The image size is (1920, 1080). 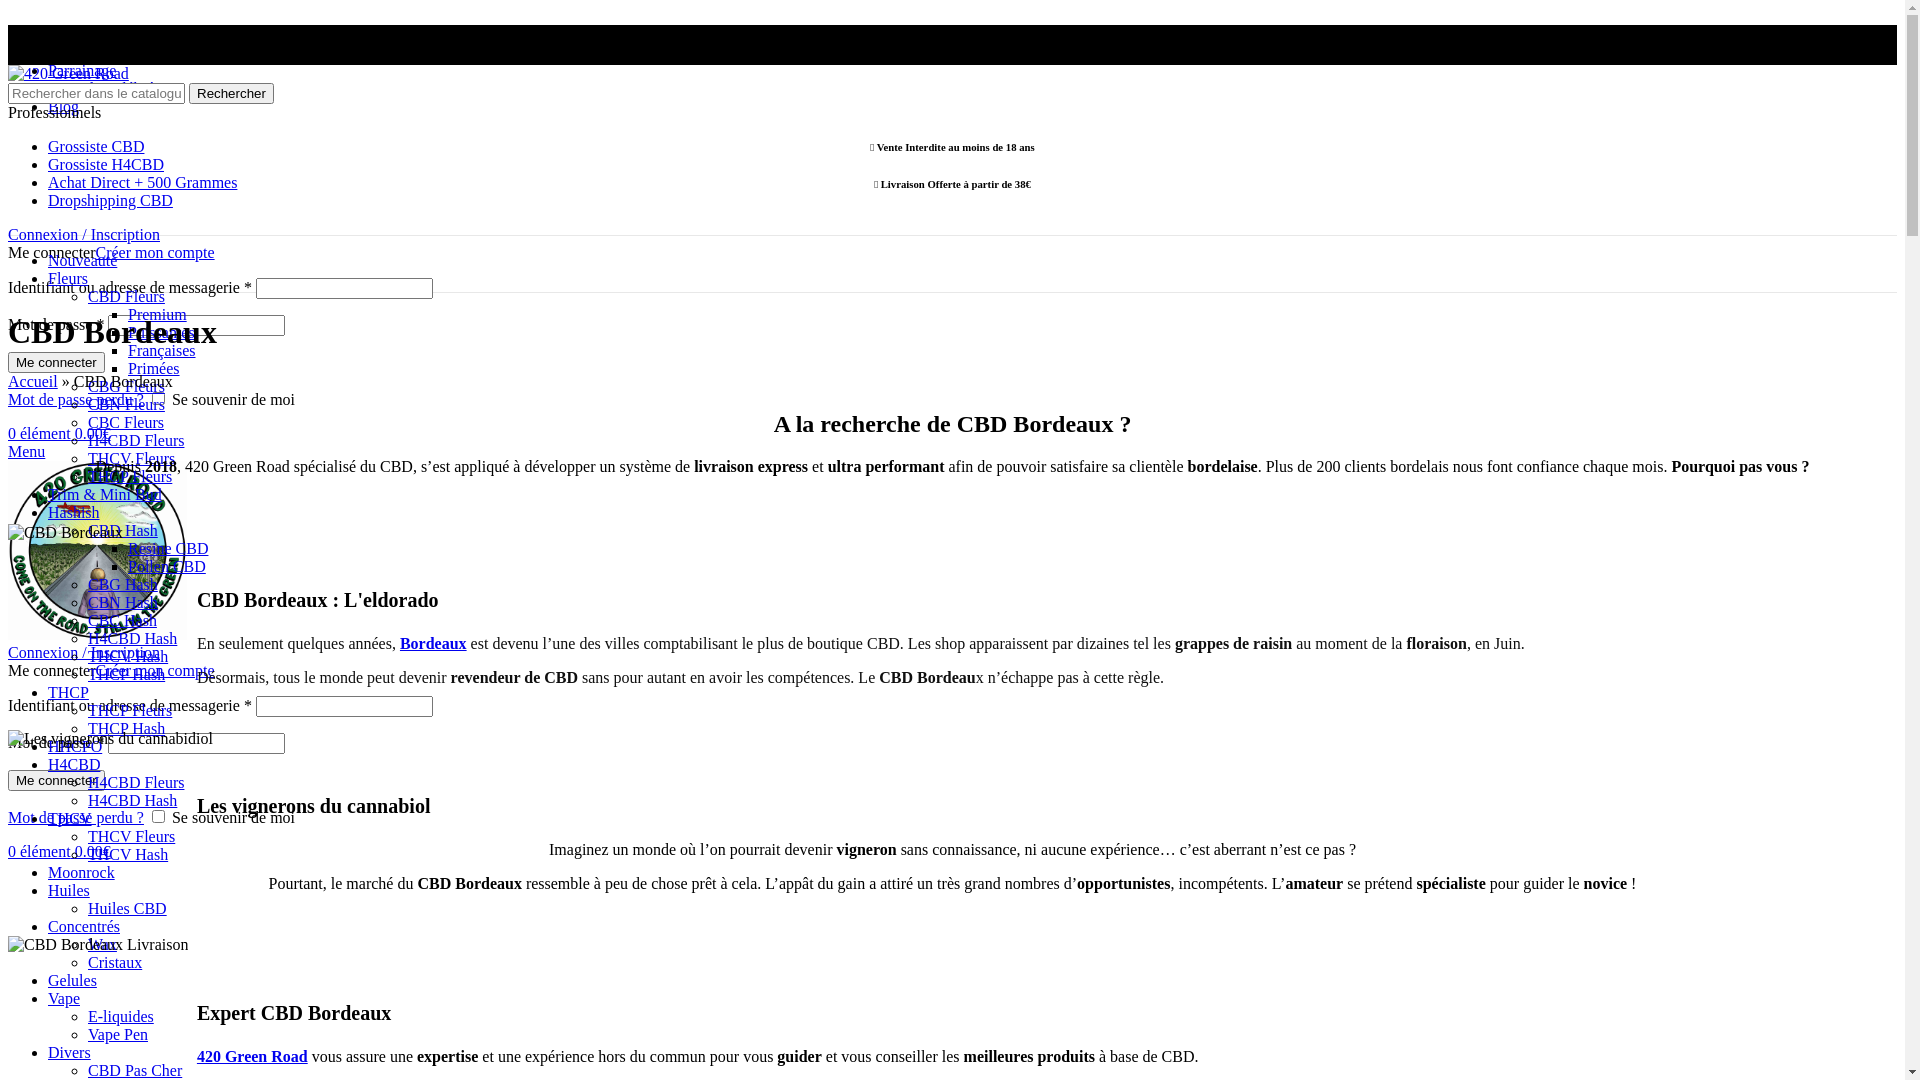 What do you see at coordinates (72, 980) in the screenshot?
I see `Gelules` at bounding box center [72, 980].